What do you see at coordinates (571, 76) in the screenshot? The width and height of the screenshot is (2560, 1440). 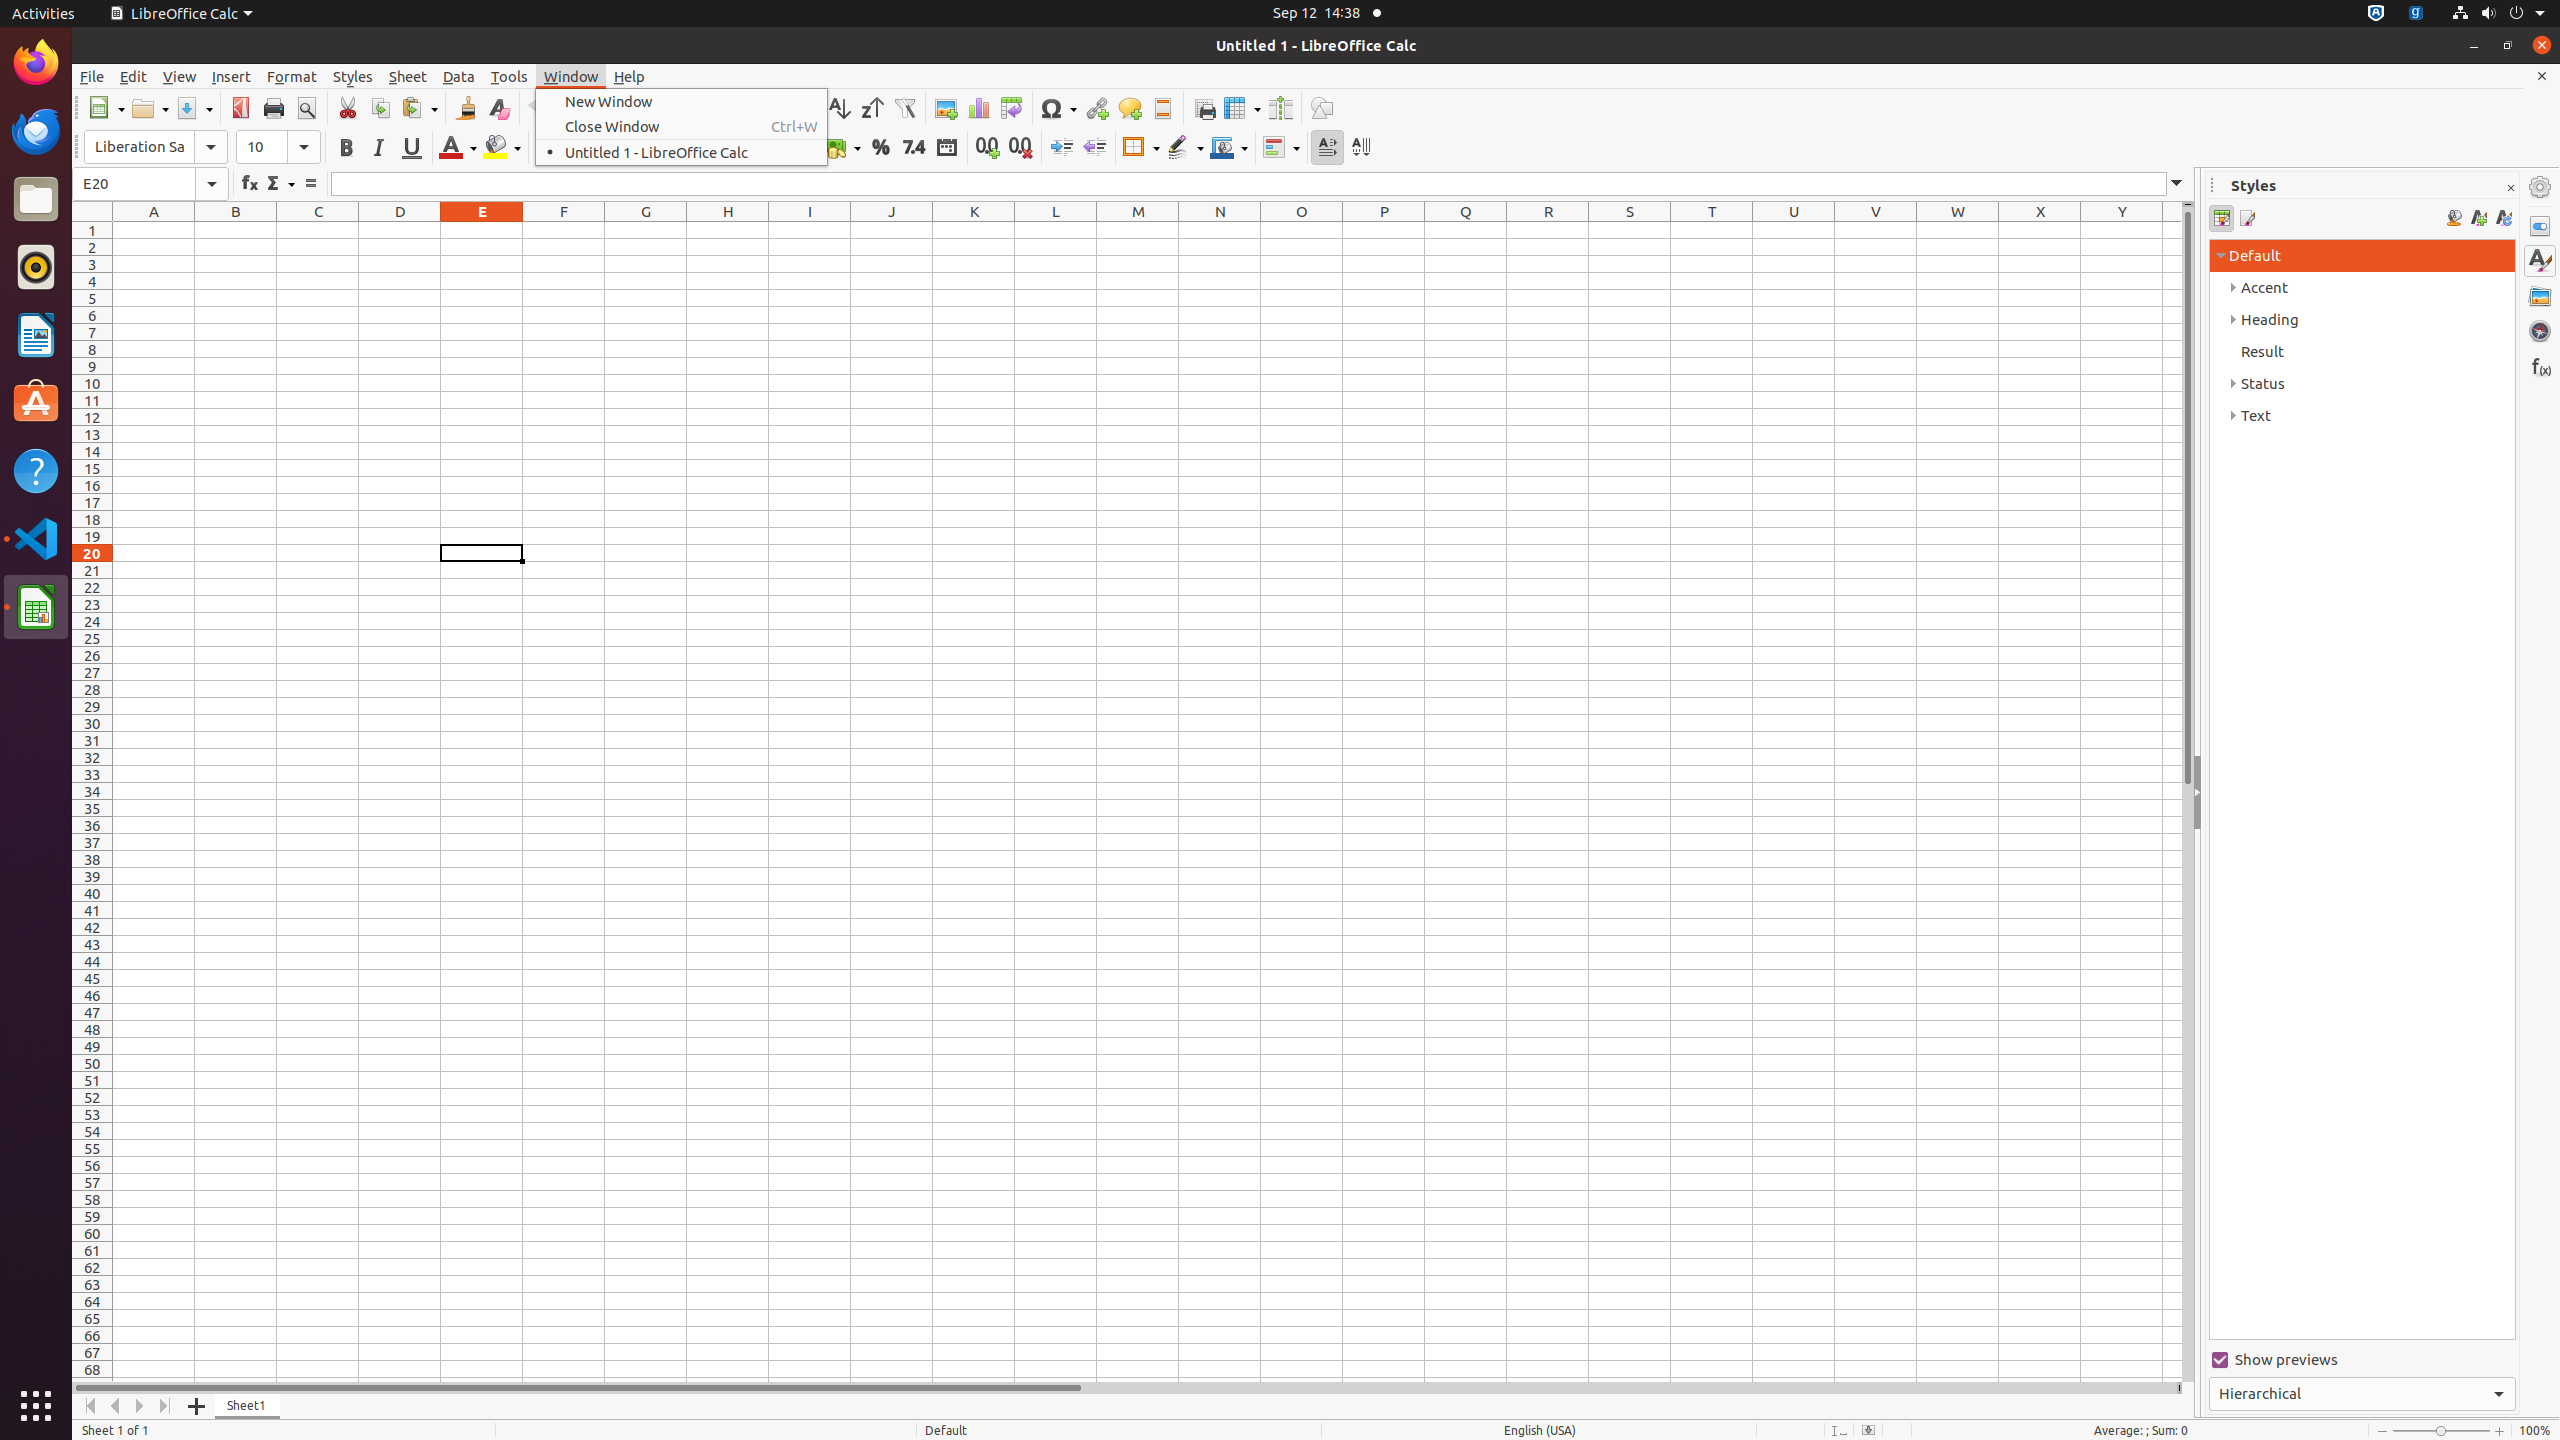 I see `Window` at bounding box center [571, 76].